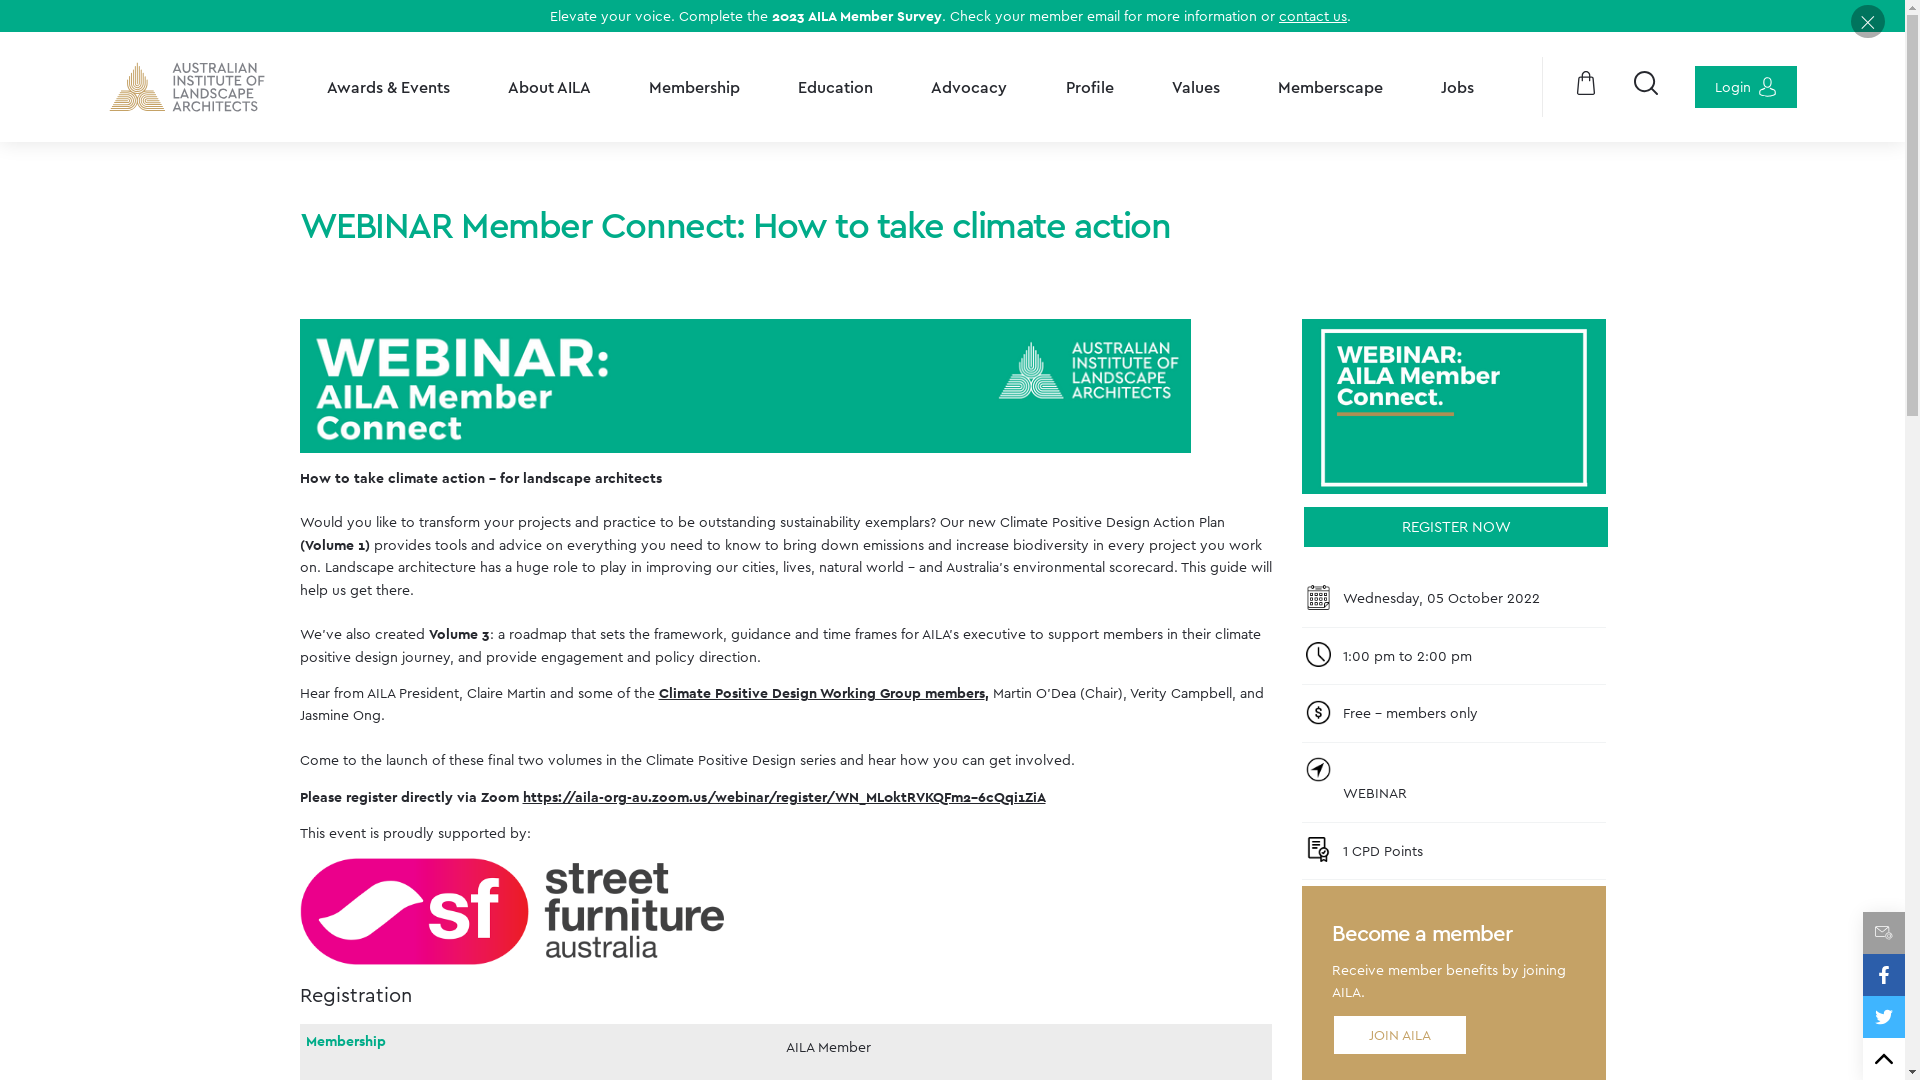 Image resolution: width=1920 pixels, height=1080 pixels. What do you see at coordinates (550, 87) in the screenshot?
I see `About AILA` at bounding box center [550, 87].